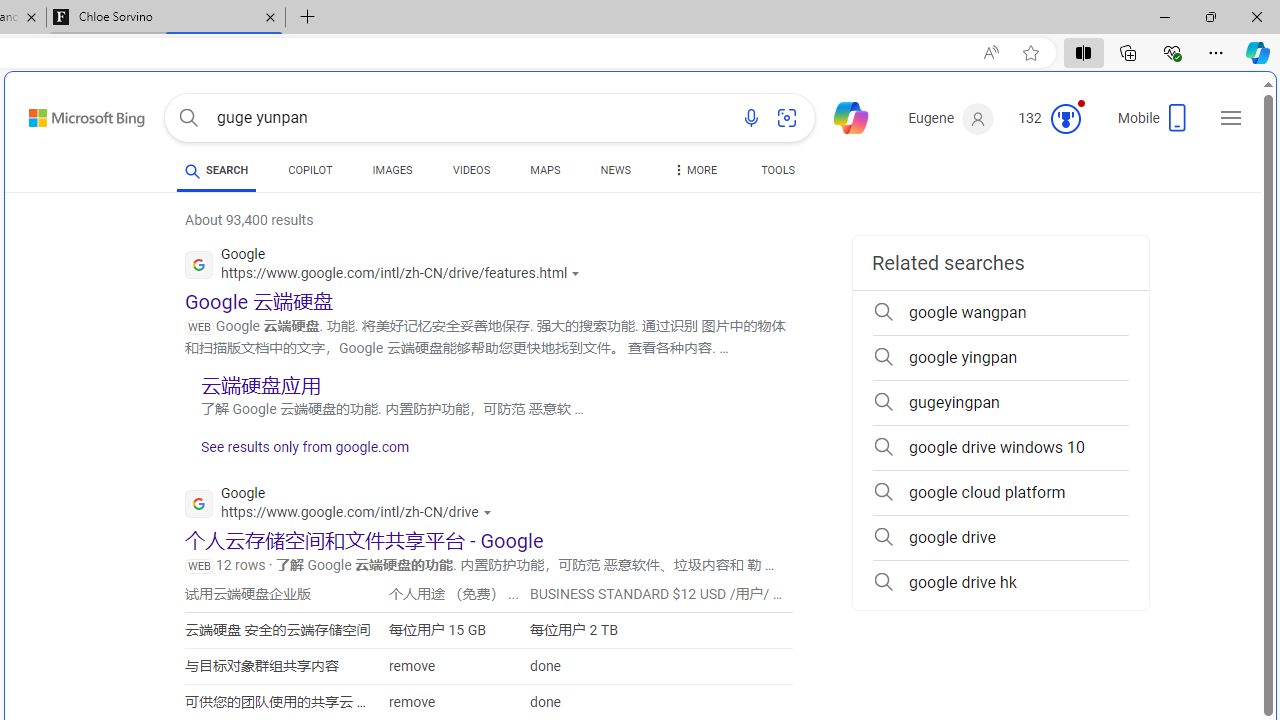 This screenshot has width=1280, height=720. Describe the element at coordinates (693, 170) in the screenshot. I see `Dropdown Menu` at that location.